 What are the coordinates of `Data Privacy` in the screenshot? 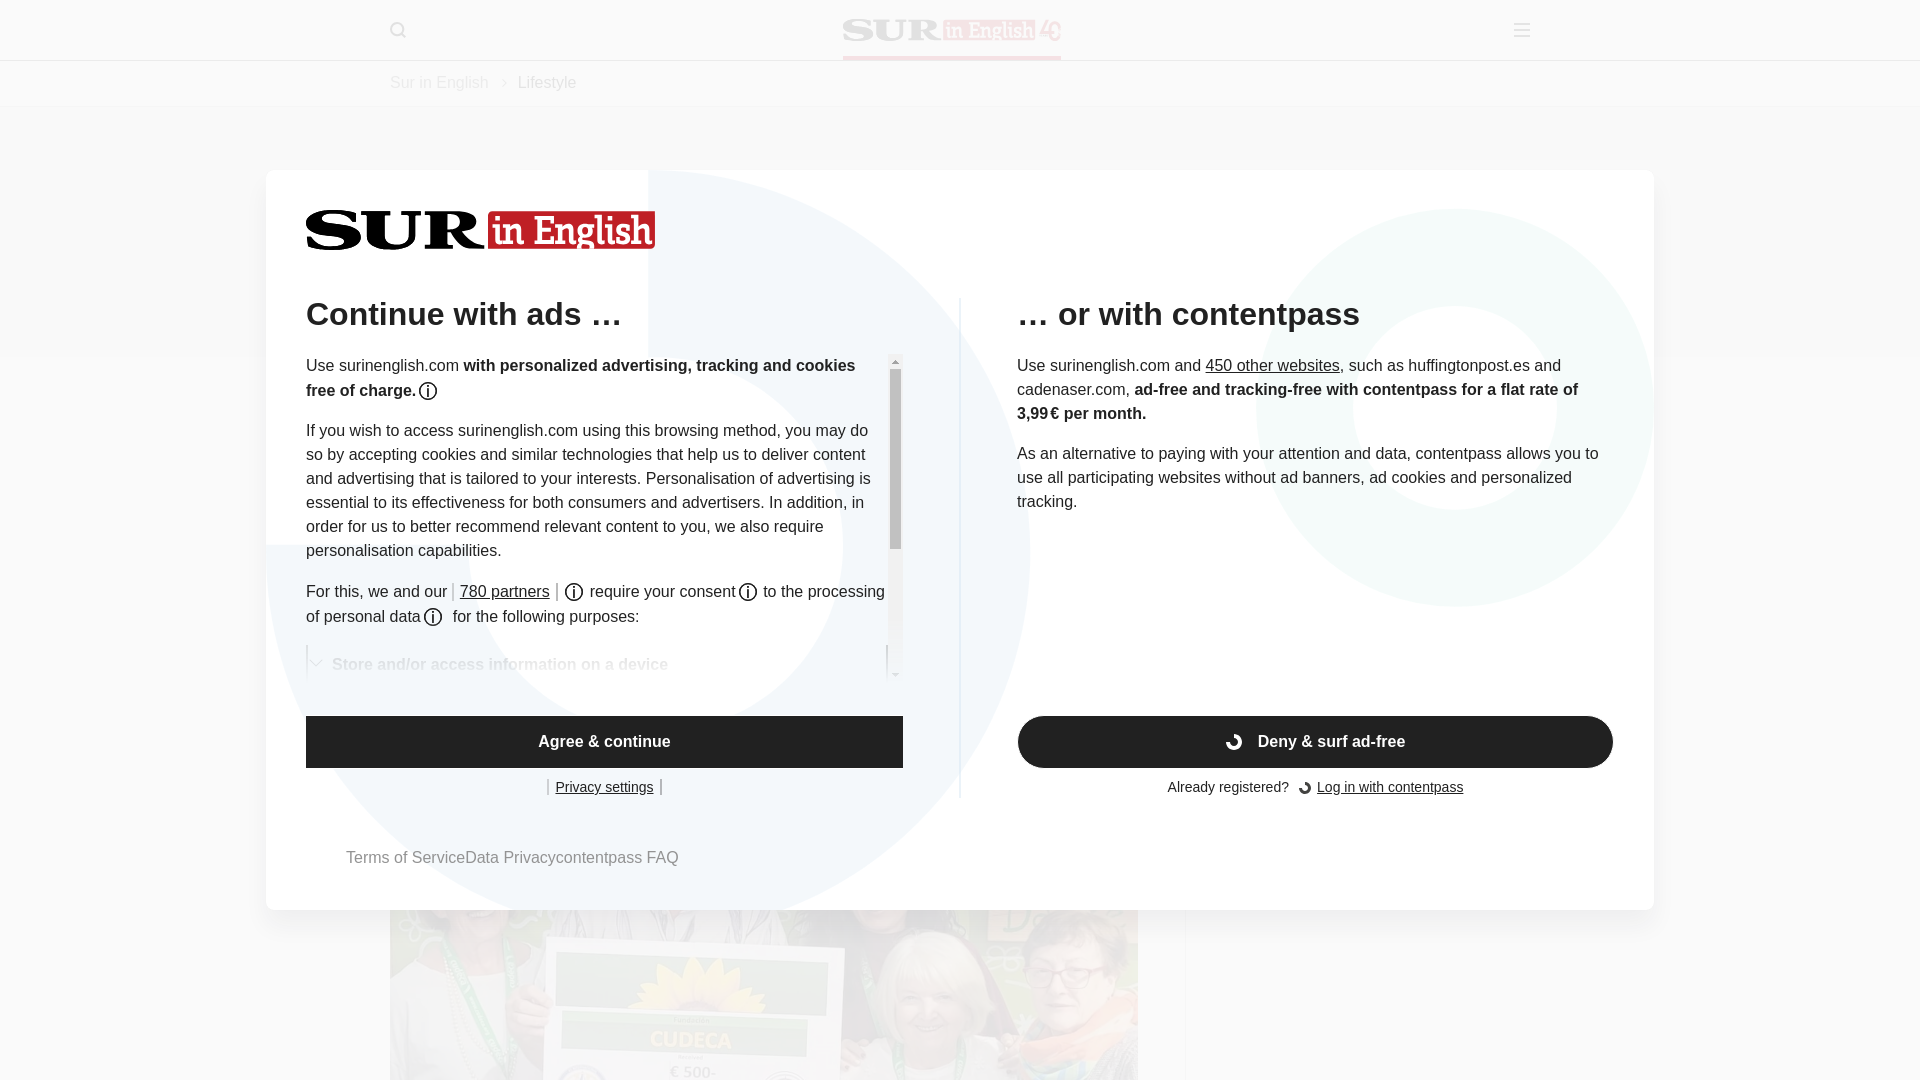 It's located at (510, 857).